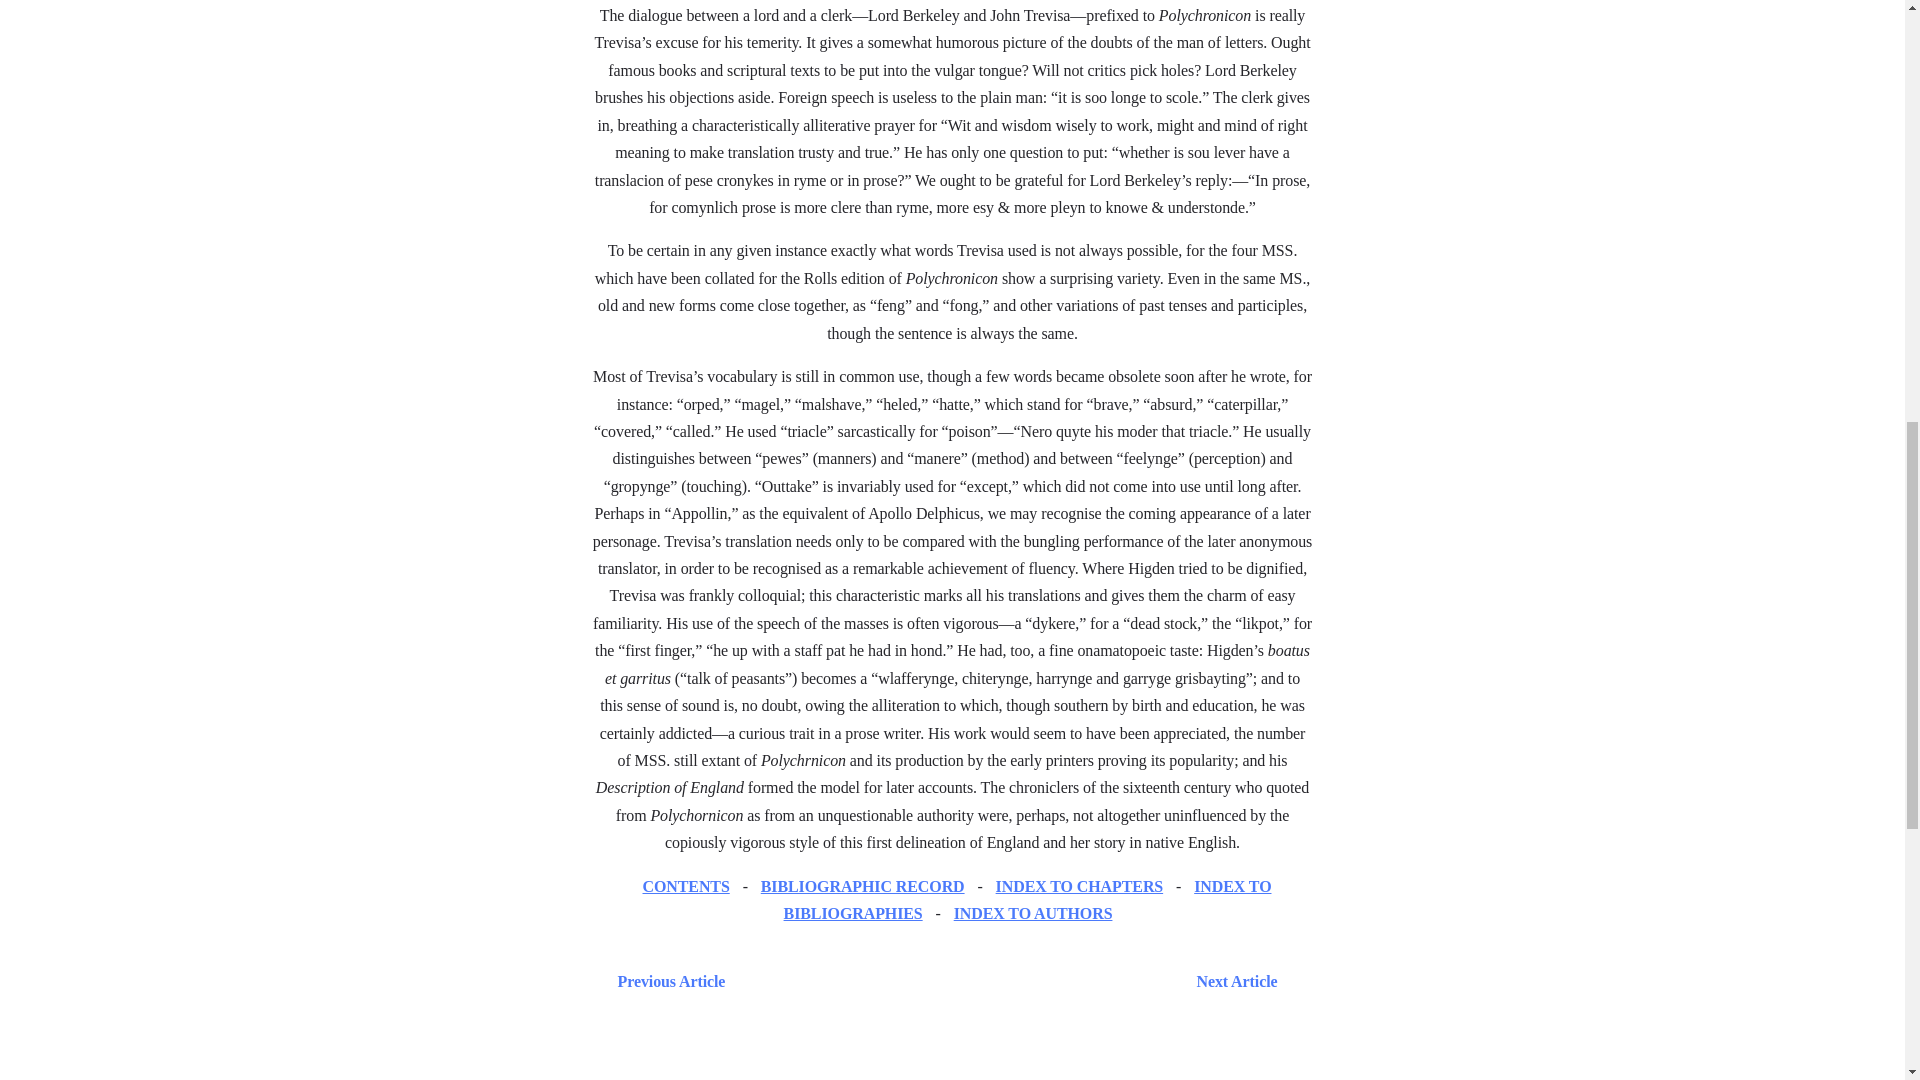 The width and height of the screenshot is (1920, 1080). I want to click on BIBLIOGRAPHIC RECORD, so click(862, 886).